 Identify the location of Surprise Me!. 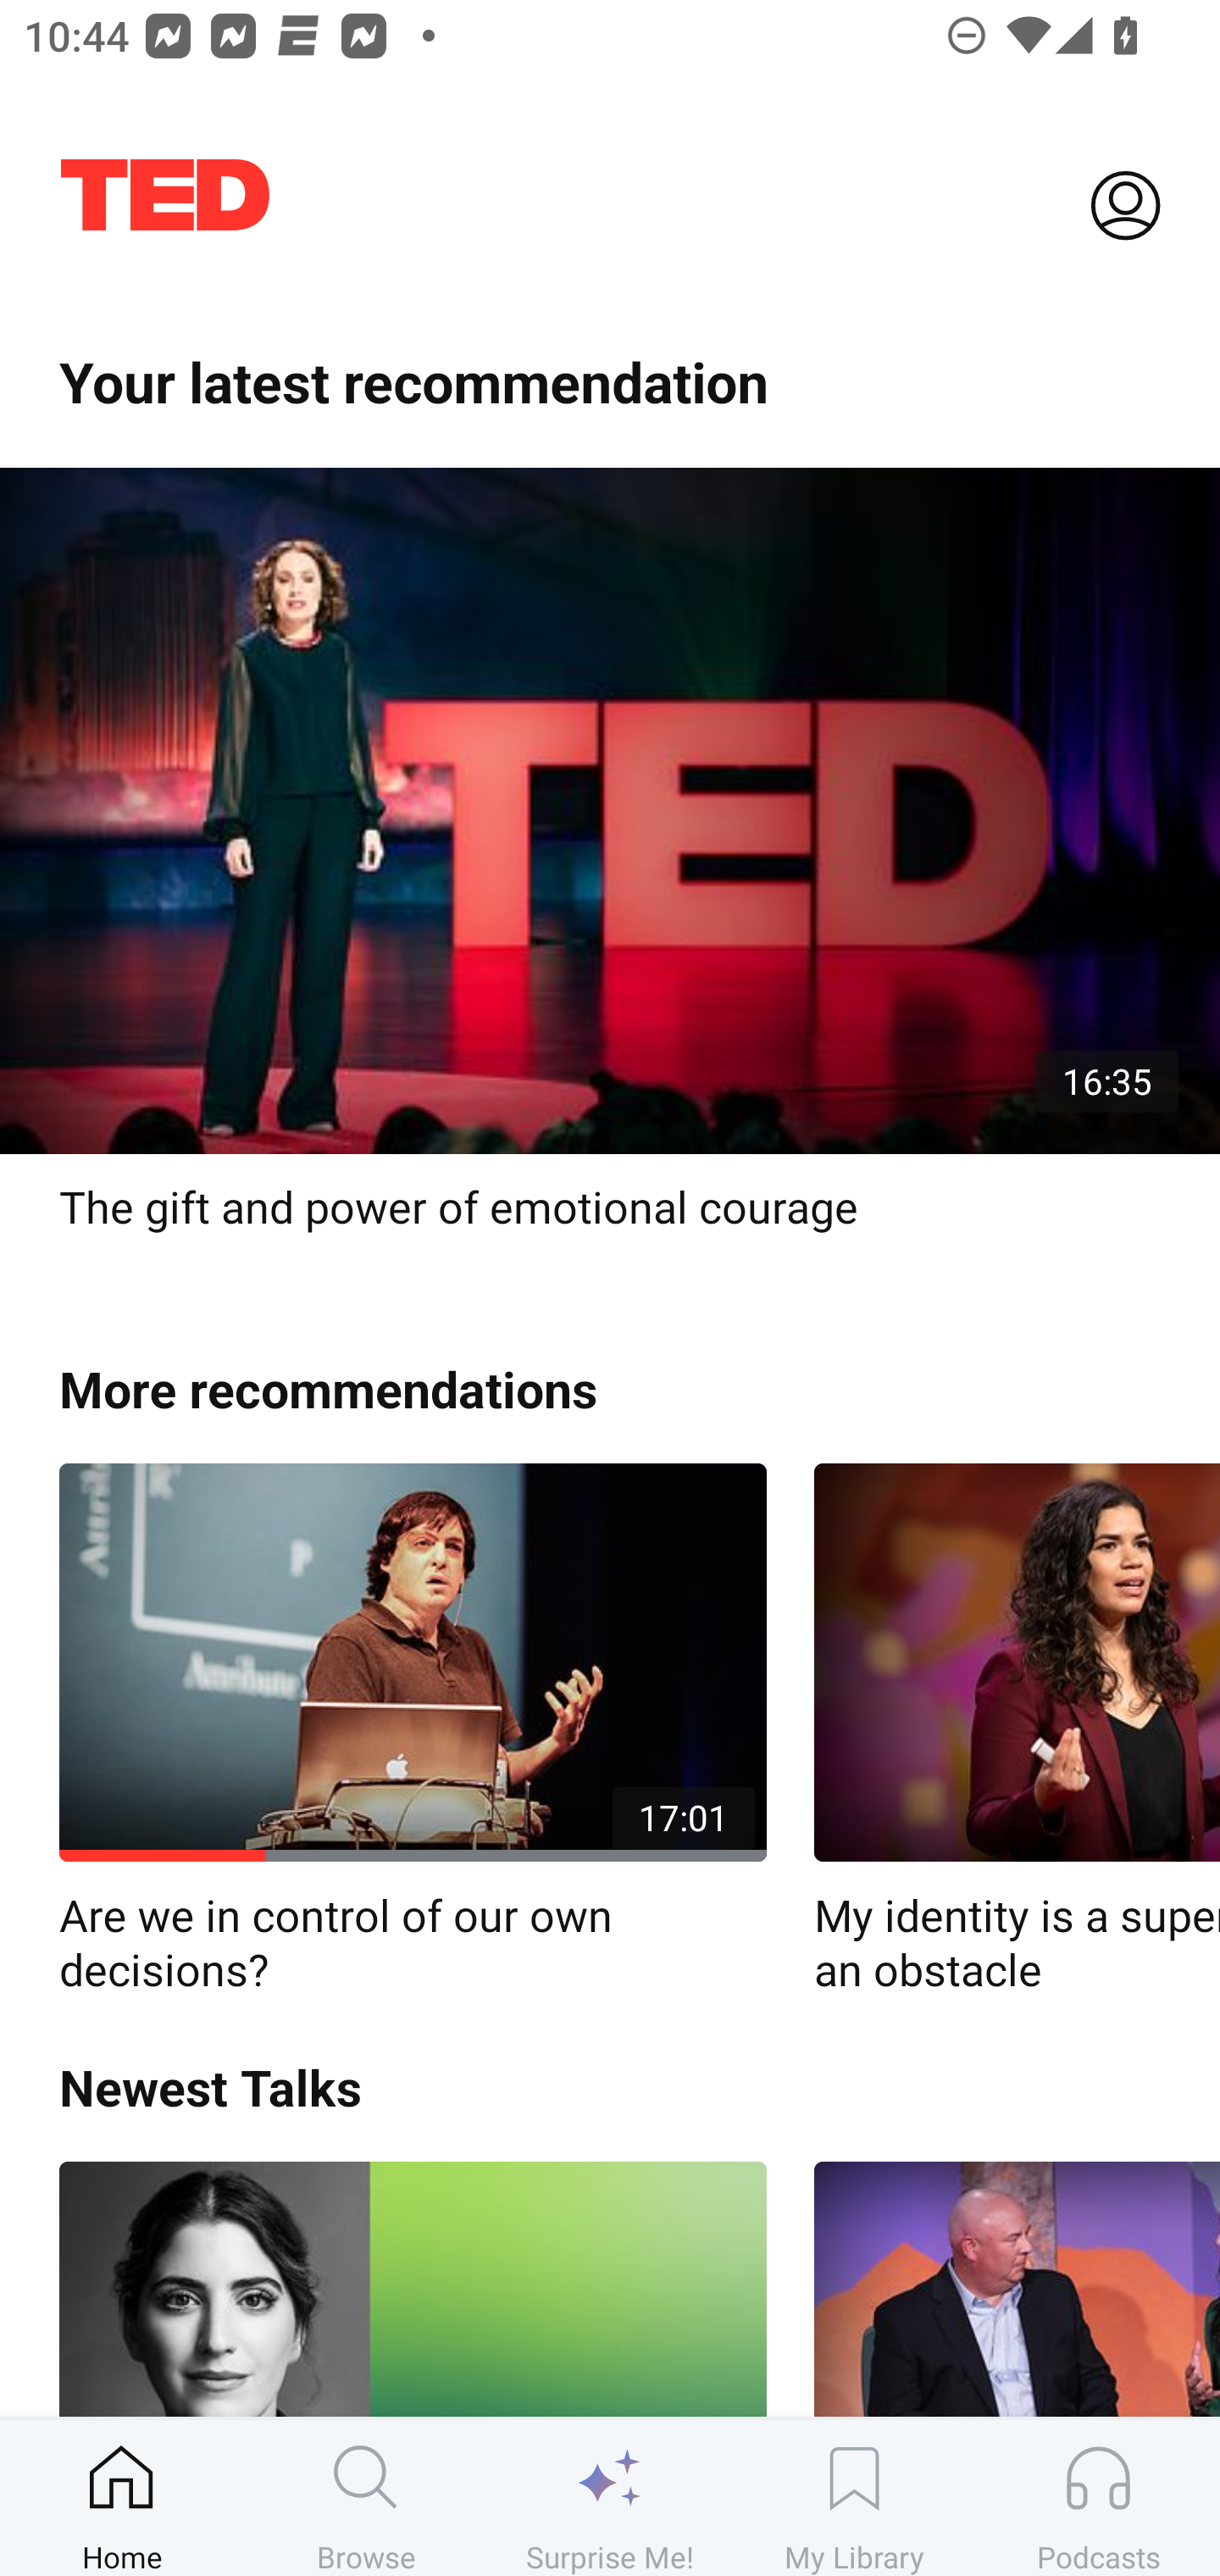
(610, 2497).